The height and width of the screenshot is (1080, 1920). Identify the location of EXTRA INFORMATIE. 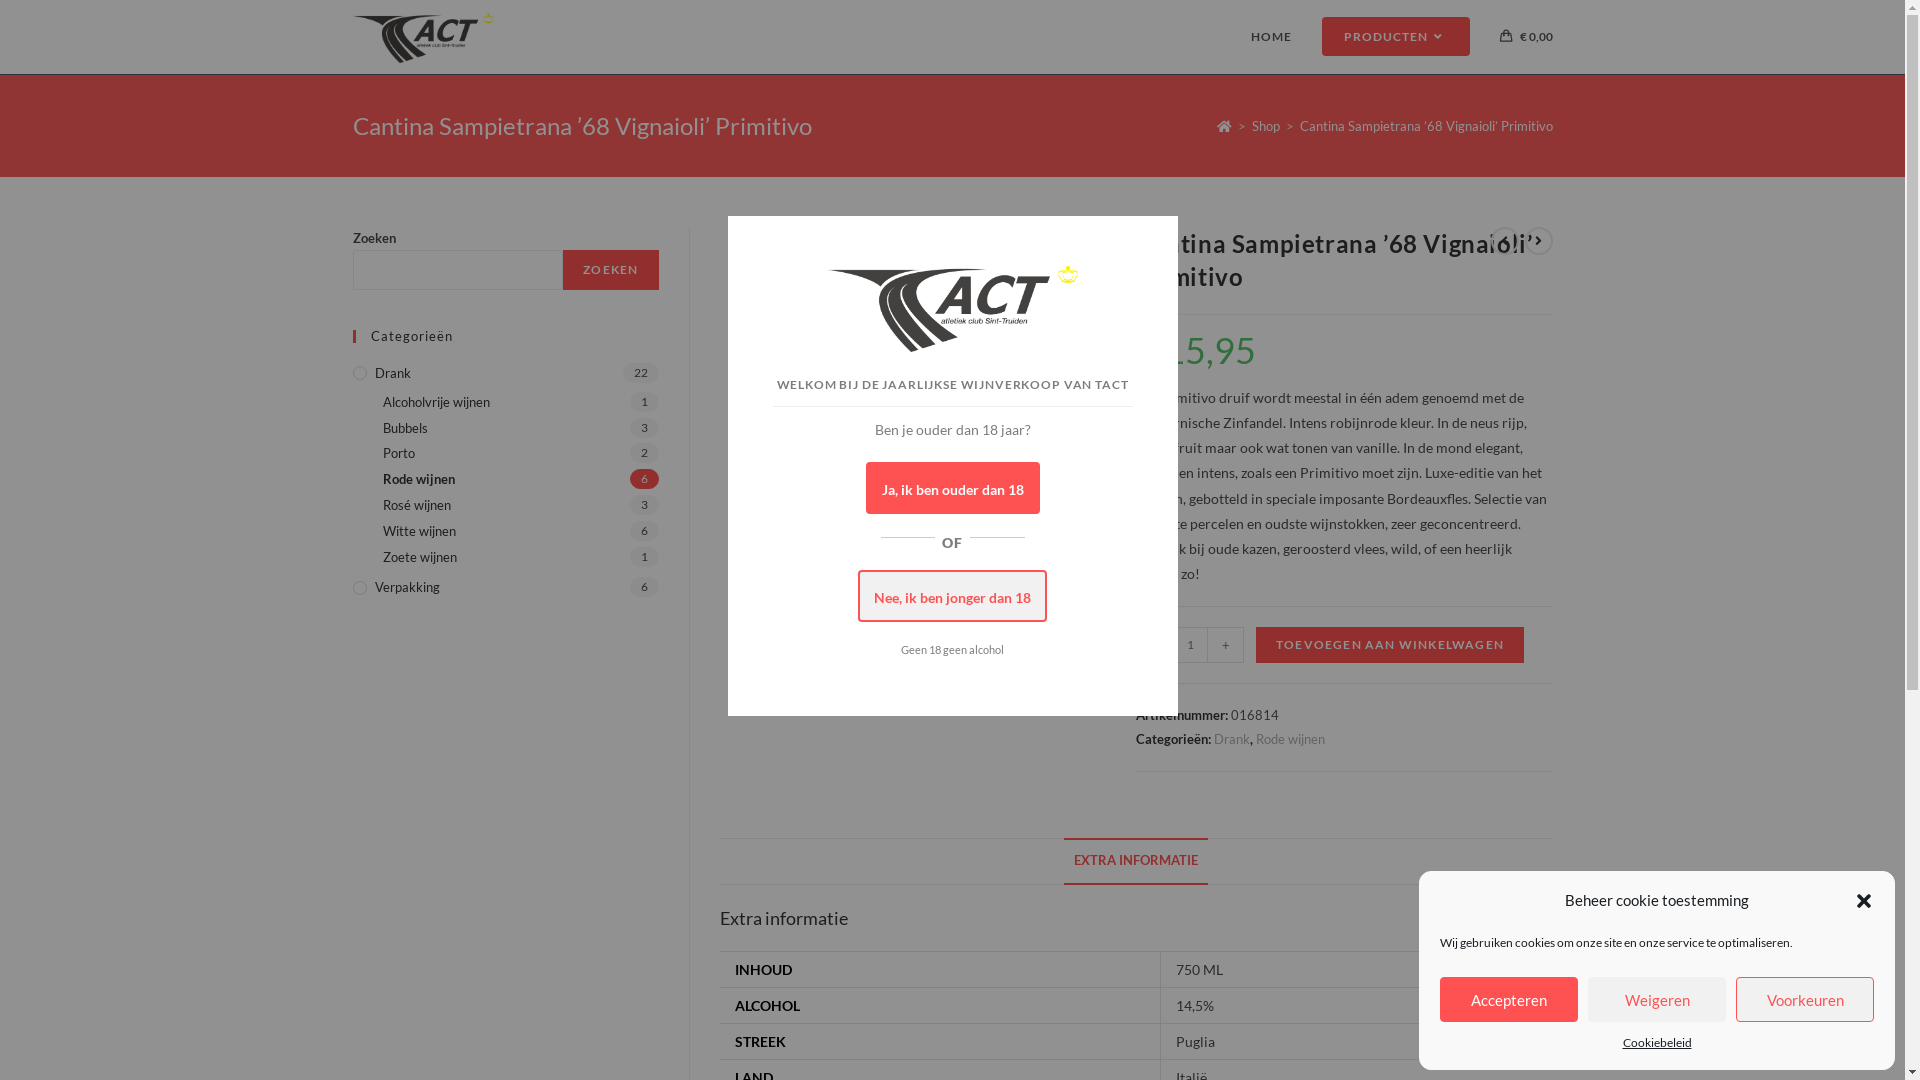
(1136, 862).